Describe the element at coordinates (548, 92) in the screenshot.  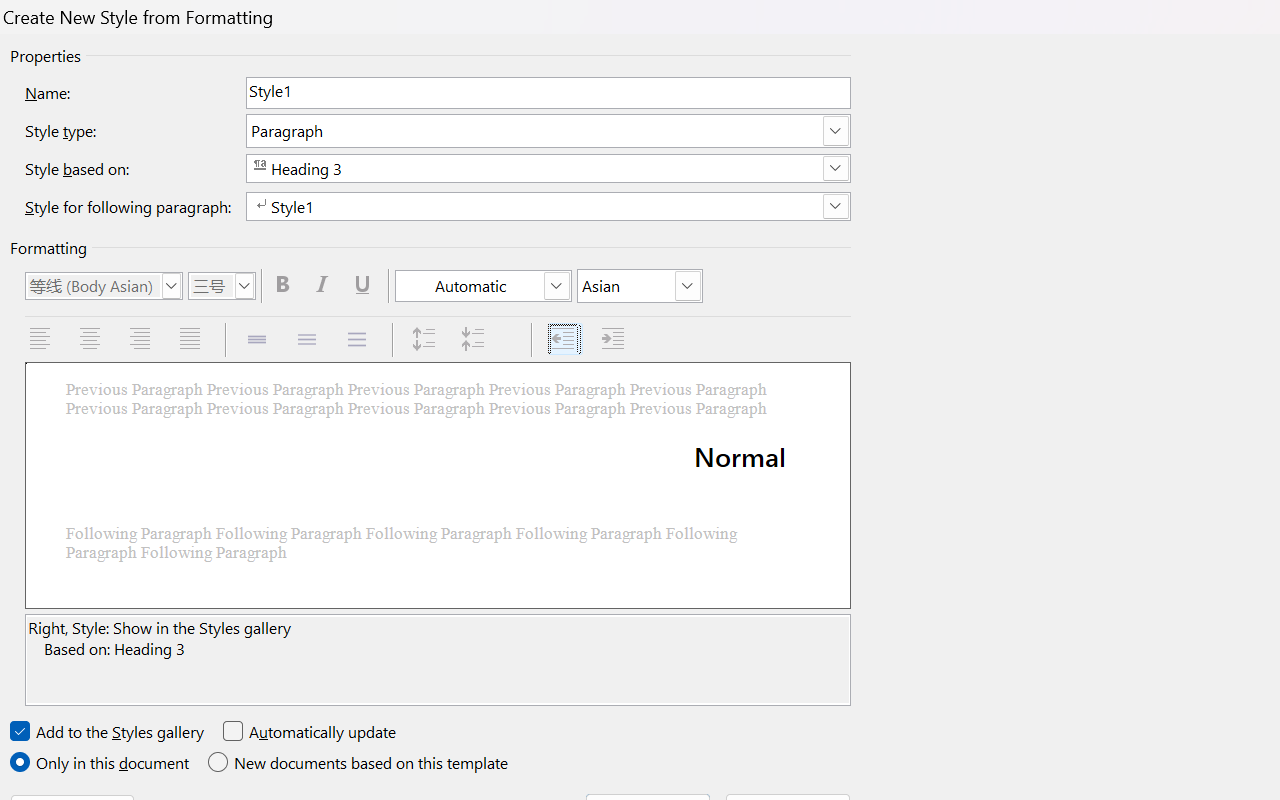
I see `RichEdit Control` at that location.